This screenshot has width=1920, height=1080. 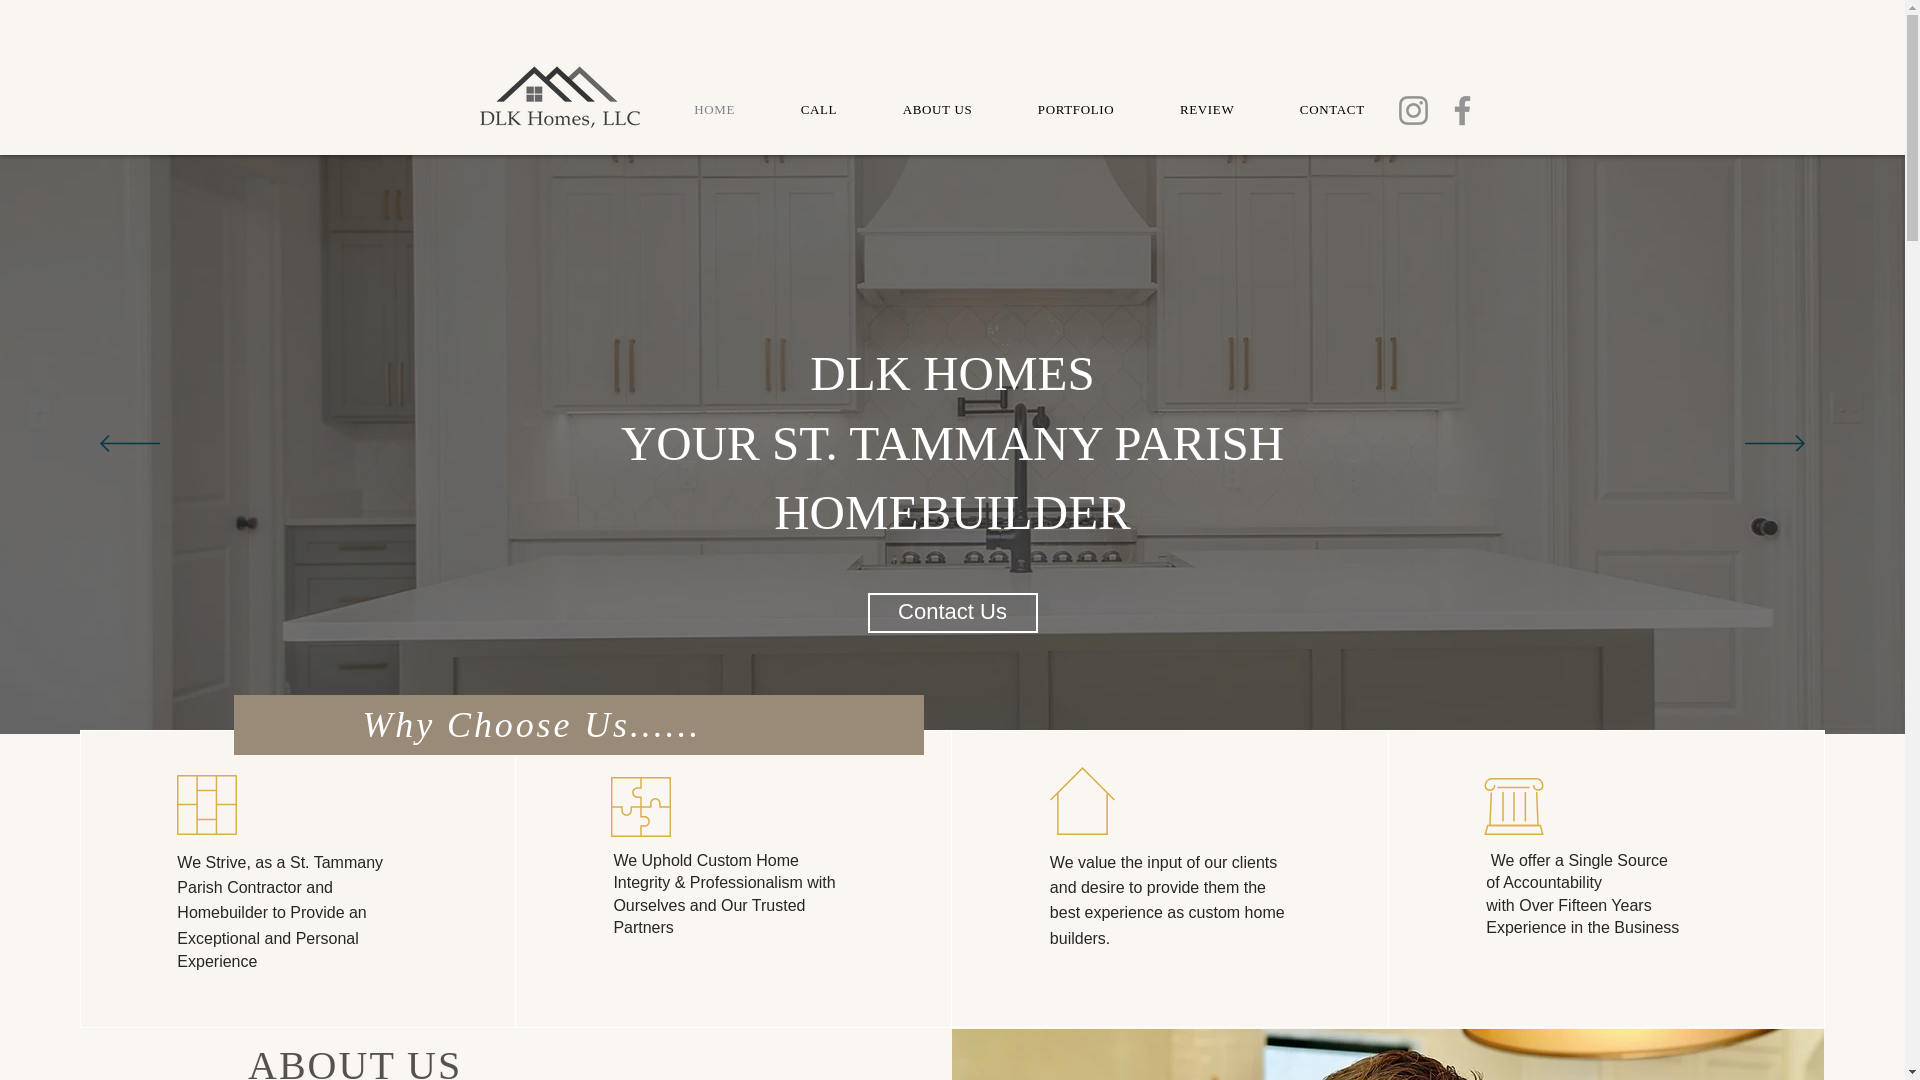 What do you see at coordinates (1332, 109) in the screenshot?
I see `CONTACT` at bounding box center [1332, 109].